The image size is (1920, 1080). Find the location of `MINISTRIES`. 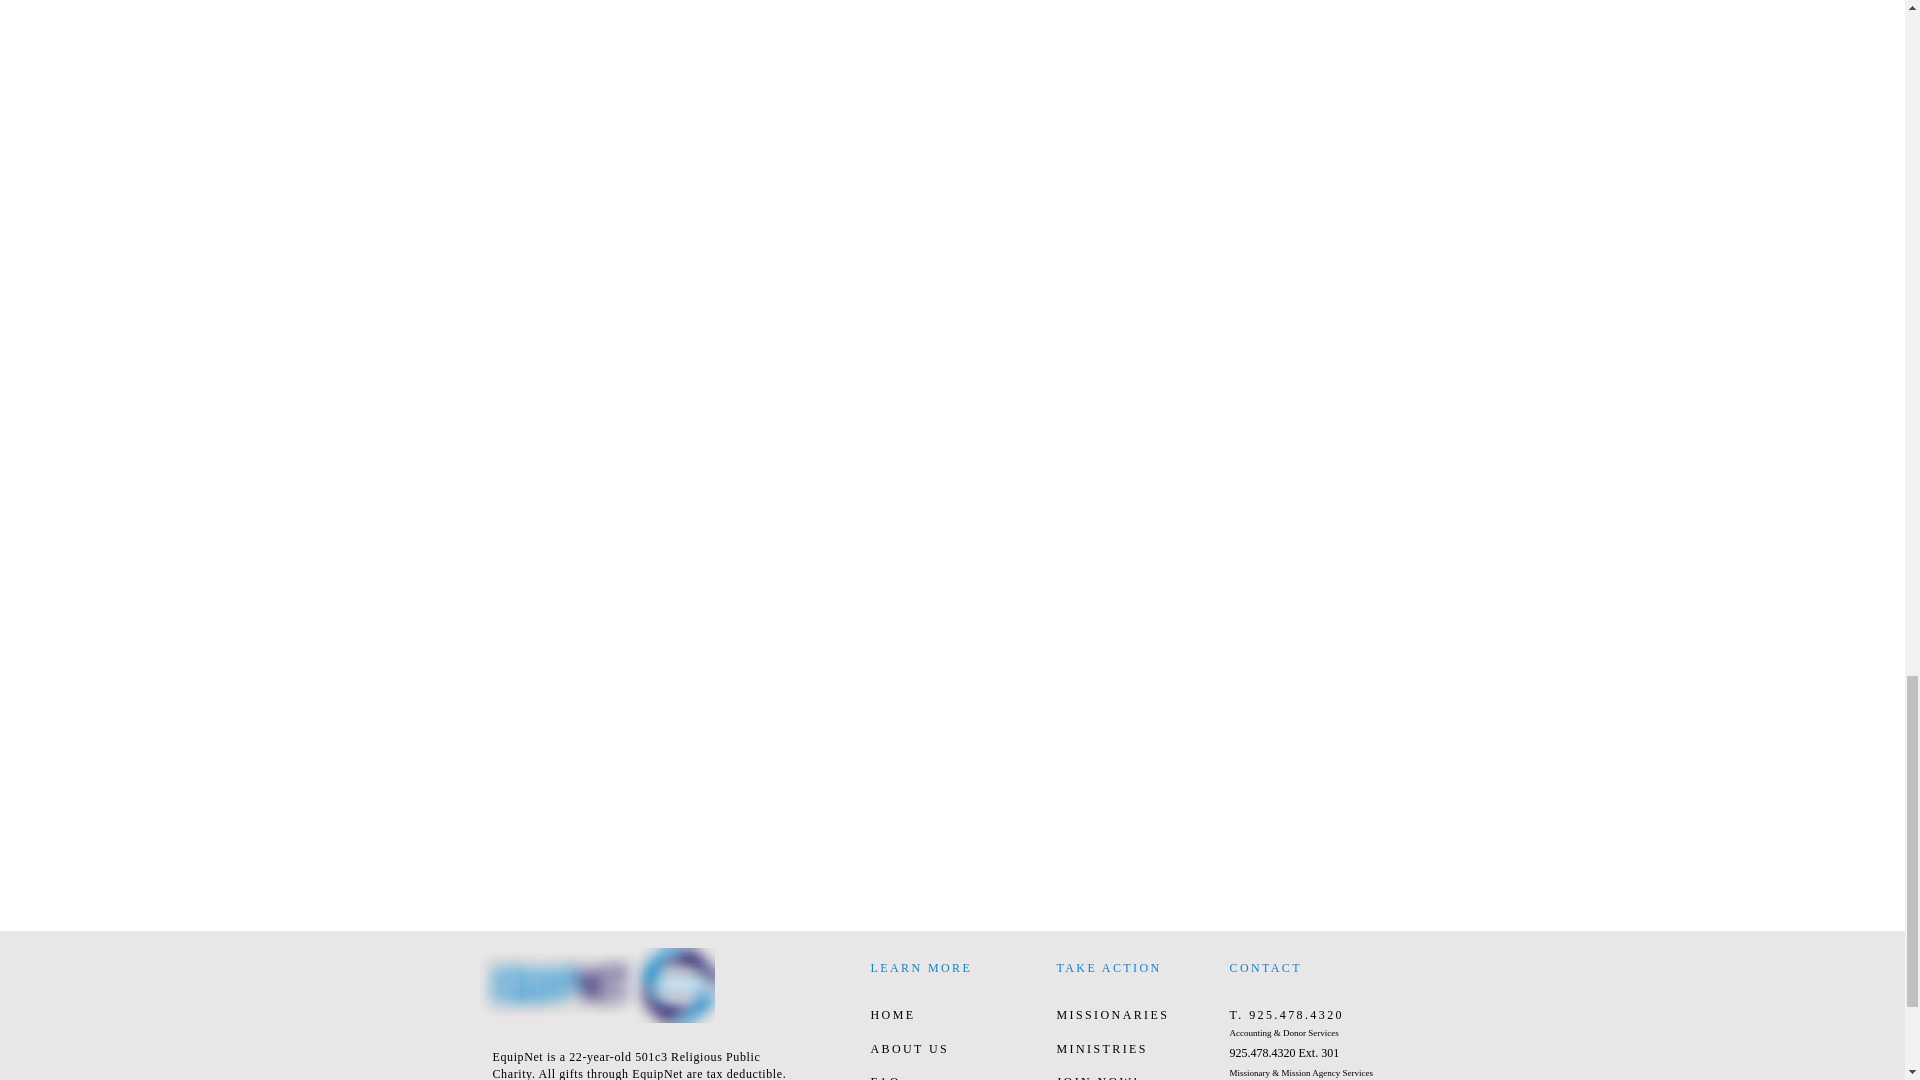

MINISTRIES is located at coordinates (1101, 1049).